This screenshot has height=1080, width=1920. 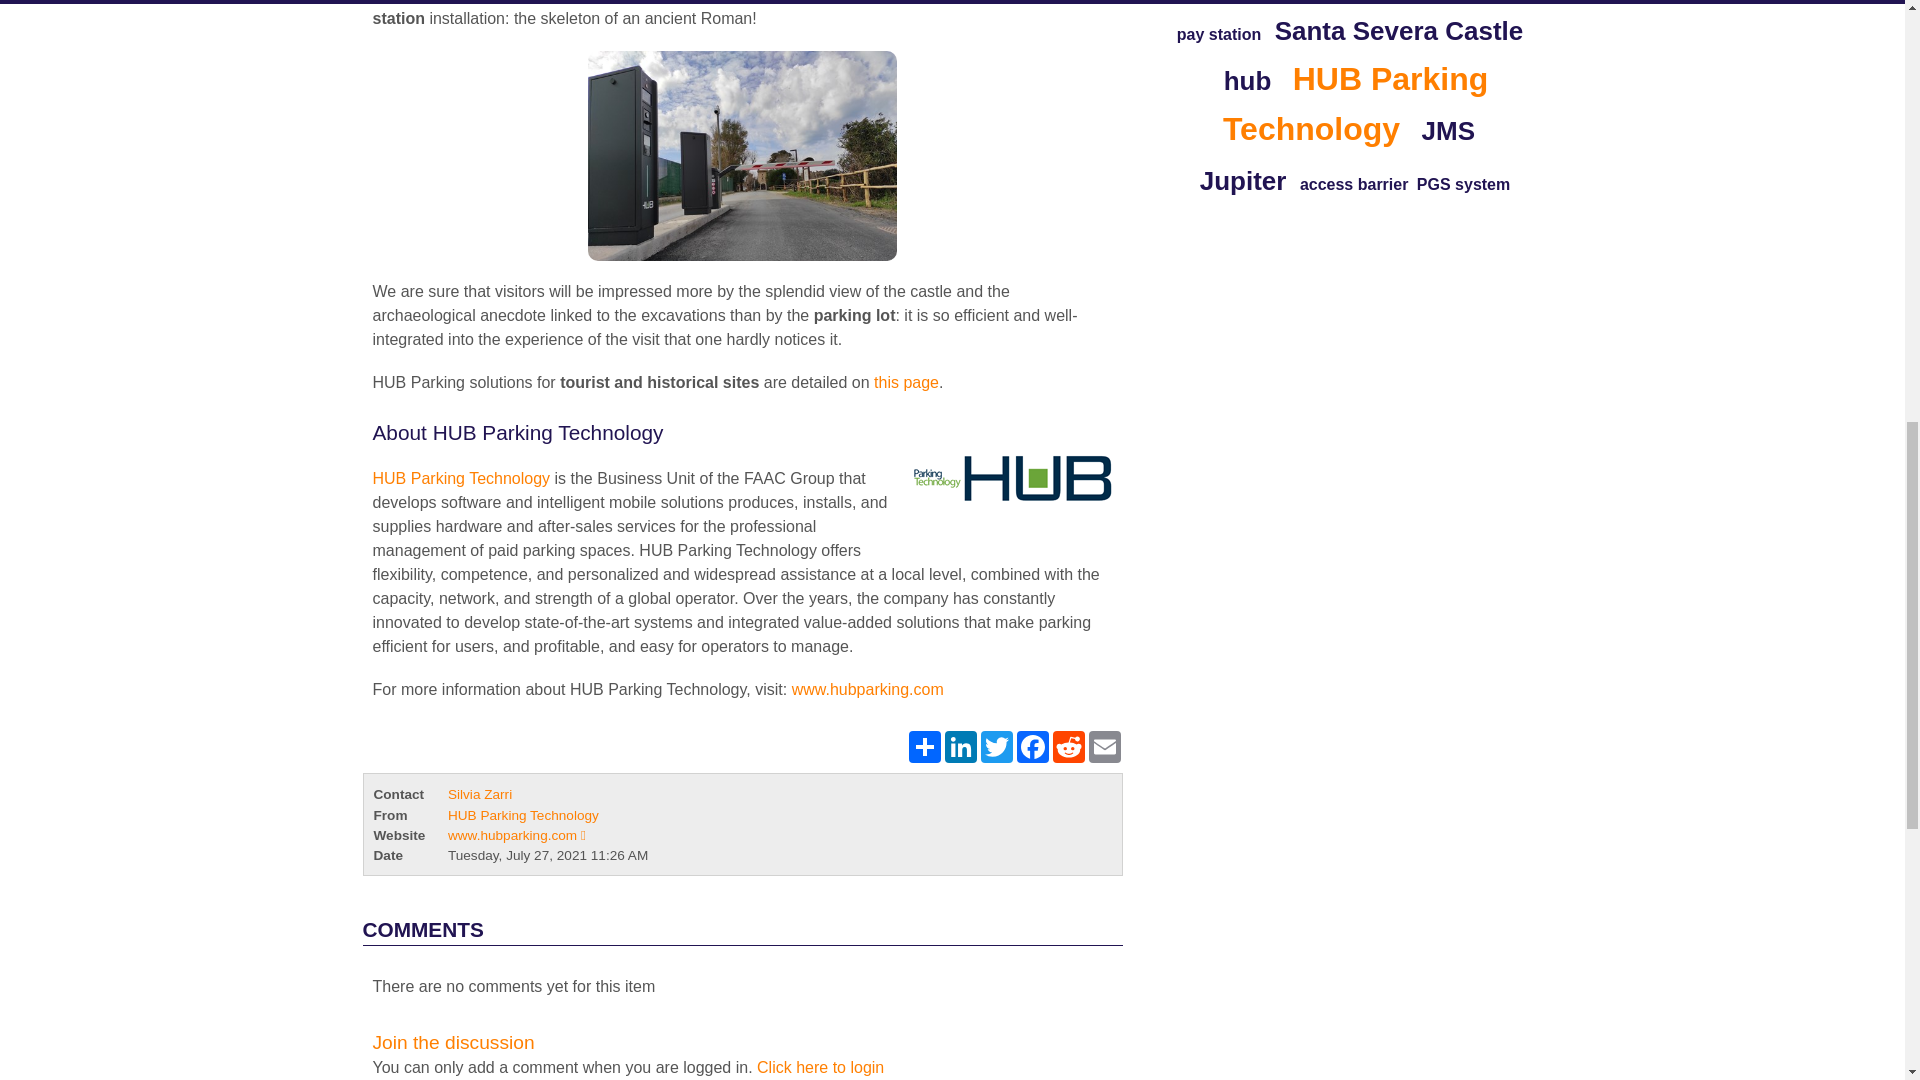 I want to click on www.hubparking.com, so click(x=868, y=689).